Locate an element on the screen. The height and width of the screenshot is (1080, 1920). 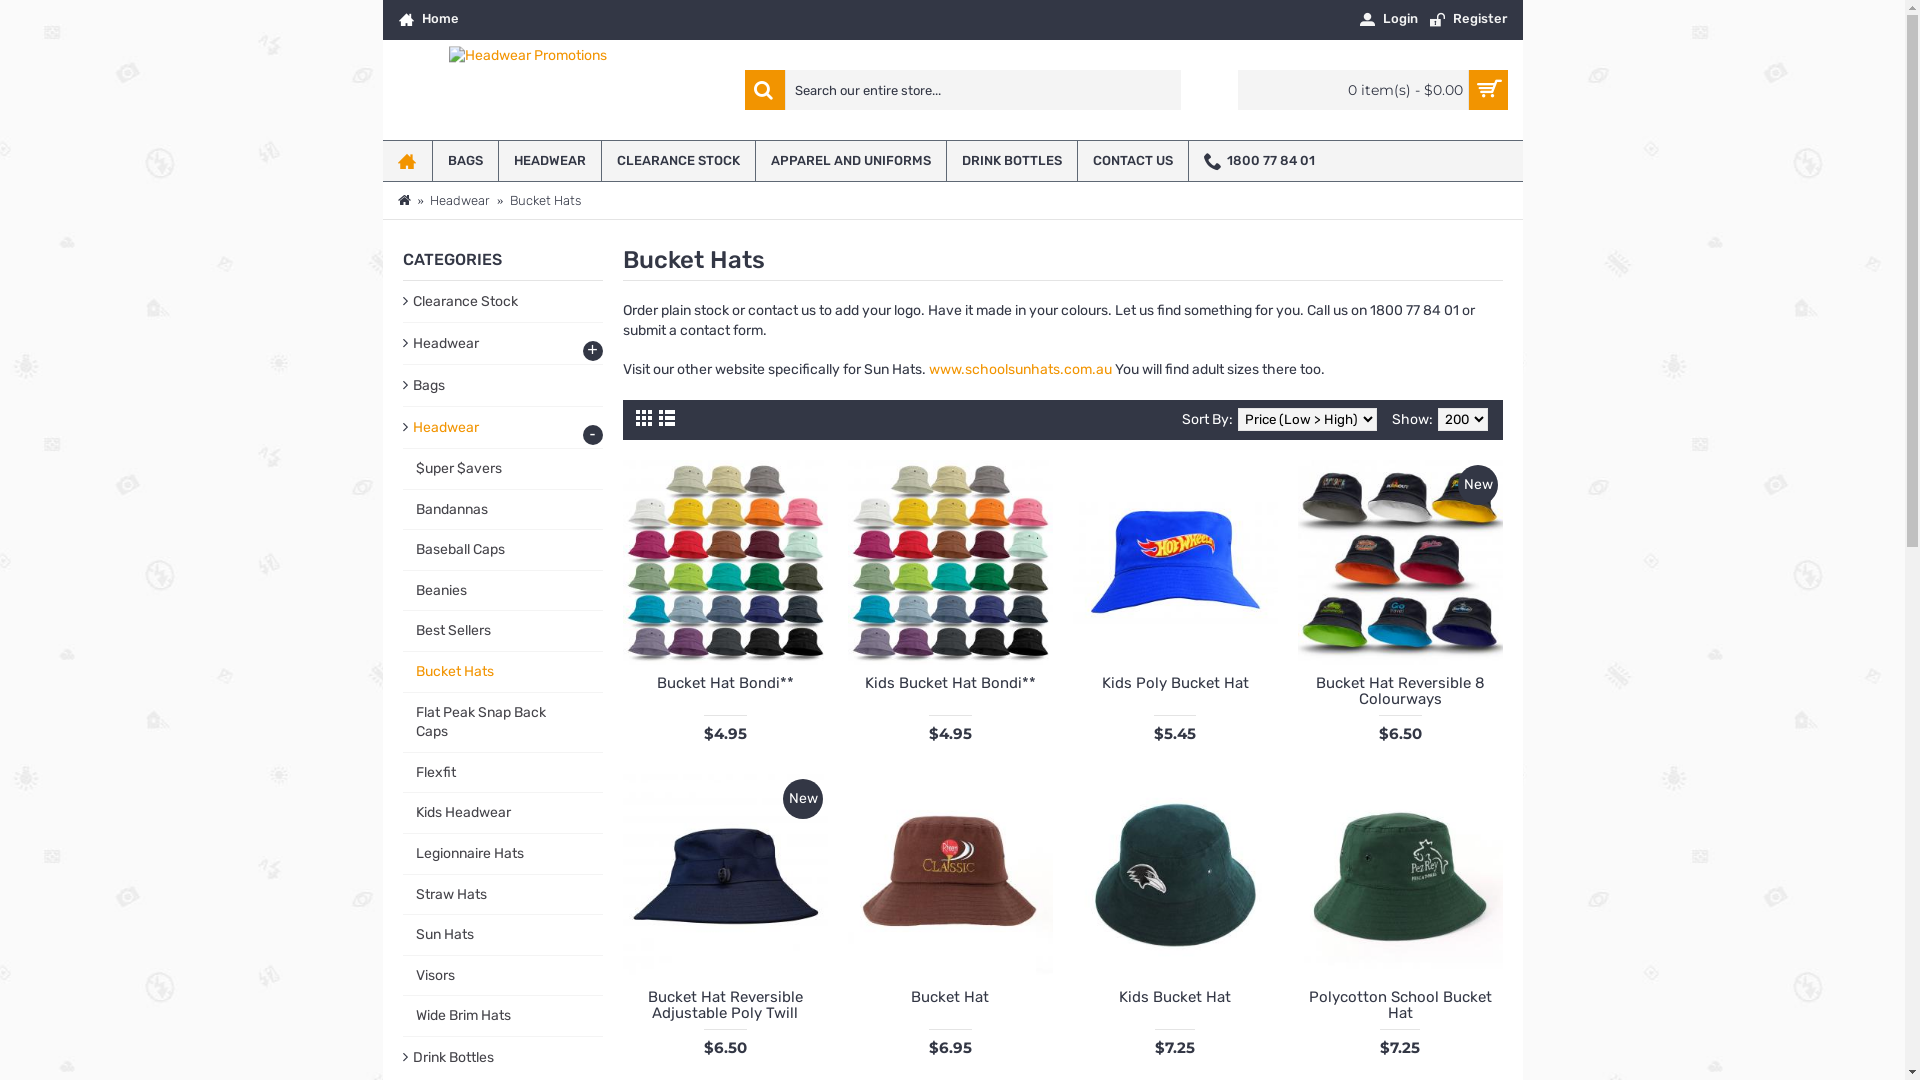
Kids Bucket Hat Bondi** is located at coordinates (950, 682).